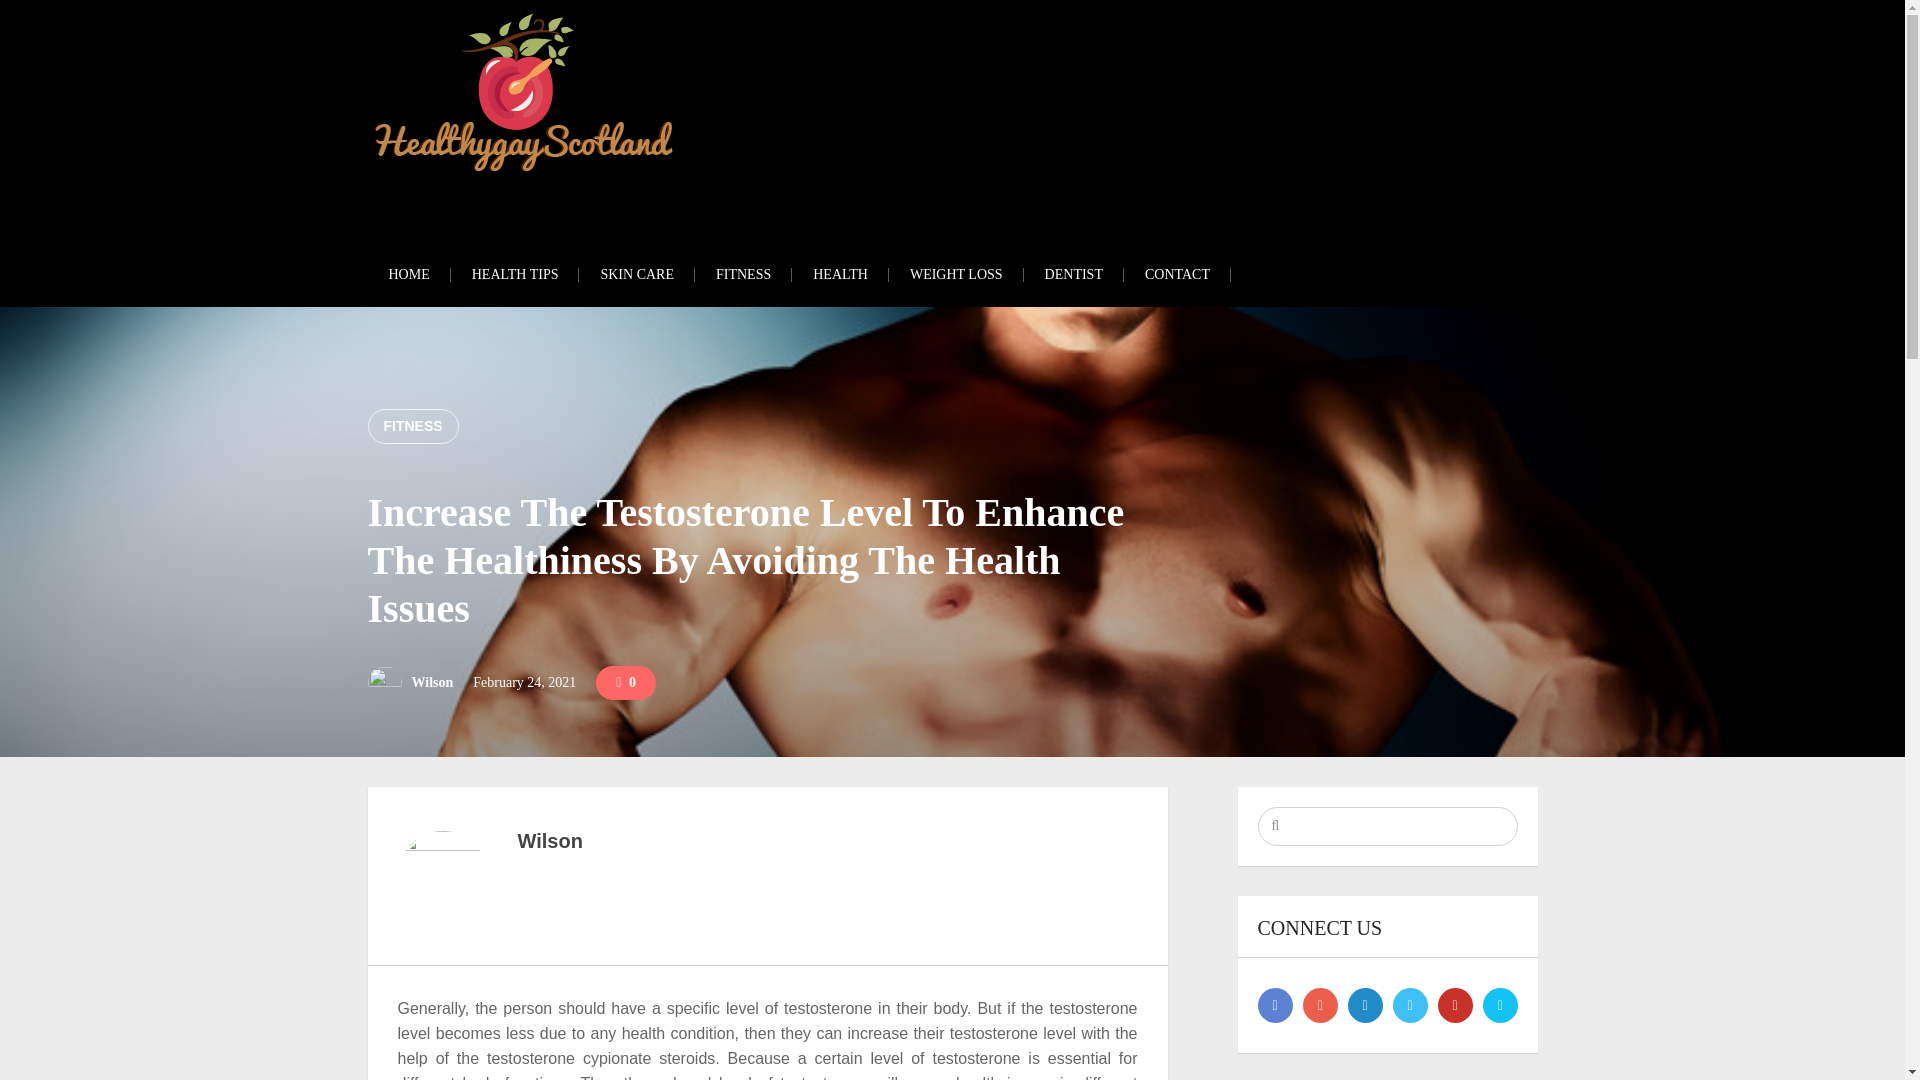  Describe the element at coordinates (550, 841) in the screenshot. I see `Wilson` at that location.